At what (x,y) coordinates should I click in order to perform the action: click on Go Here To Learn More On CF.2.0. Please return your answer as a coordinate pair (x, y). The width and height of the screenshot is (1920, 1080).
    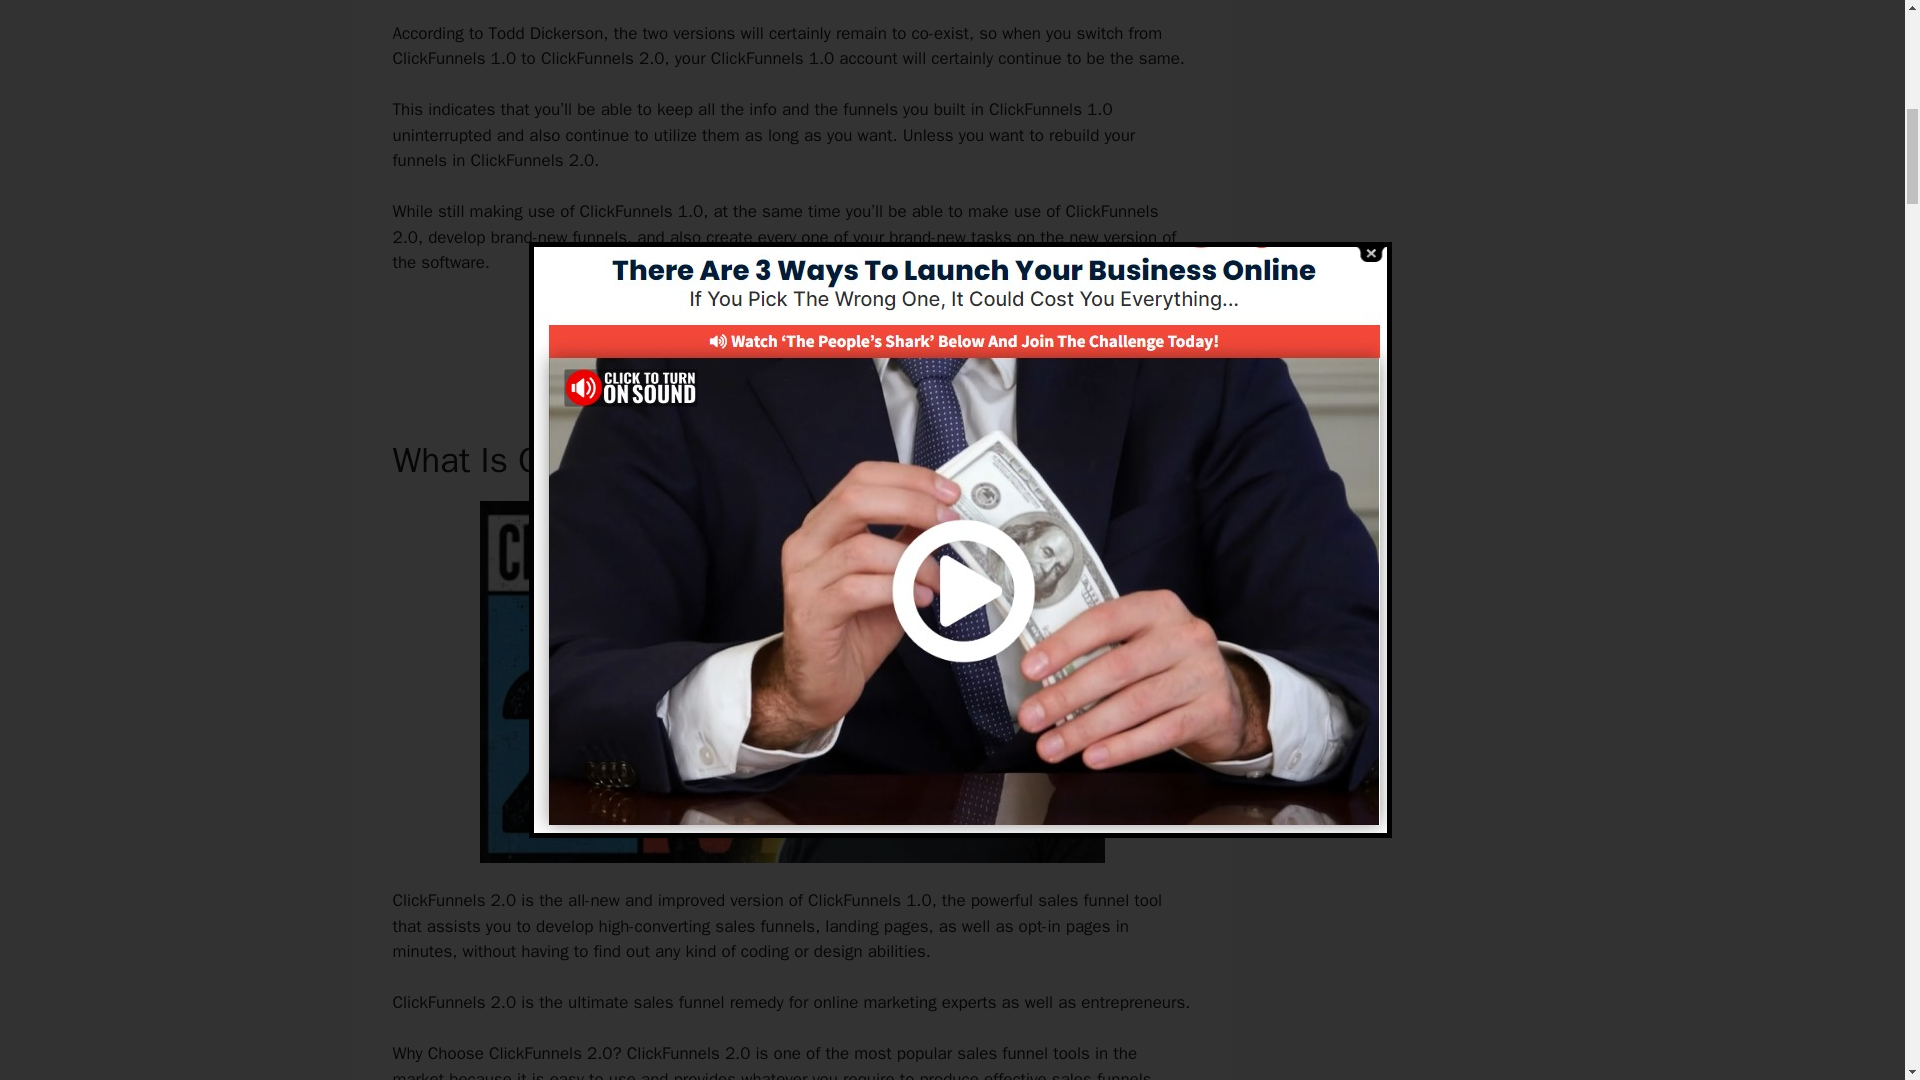
    Looking at the image, I should click on (792, 330).